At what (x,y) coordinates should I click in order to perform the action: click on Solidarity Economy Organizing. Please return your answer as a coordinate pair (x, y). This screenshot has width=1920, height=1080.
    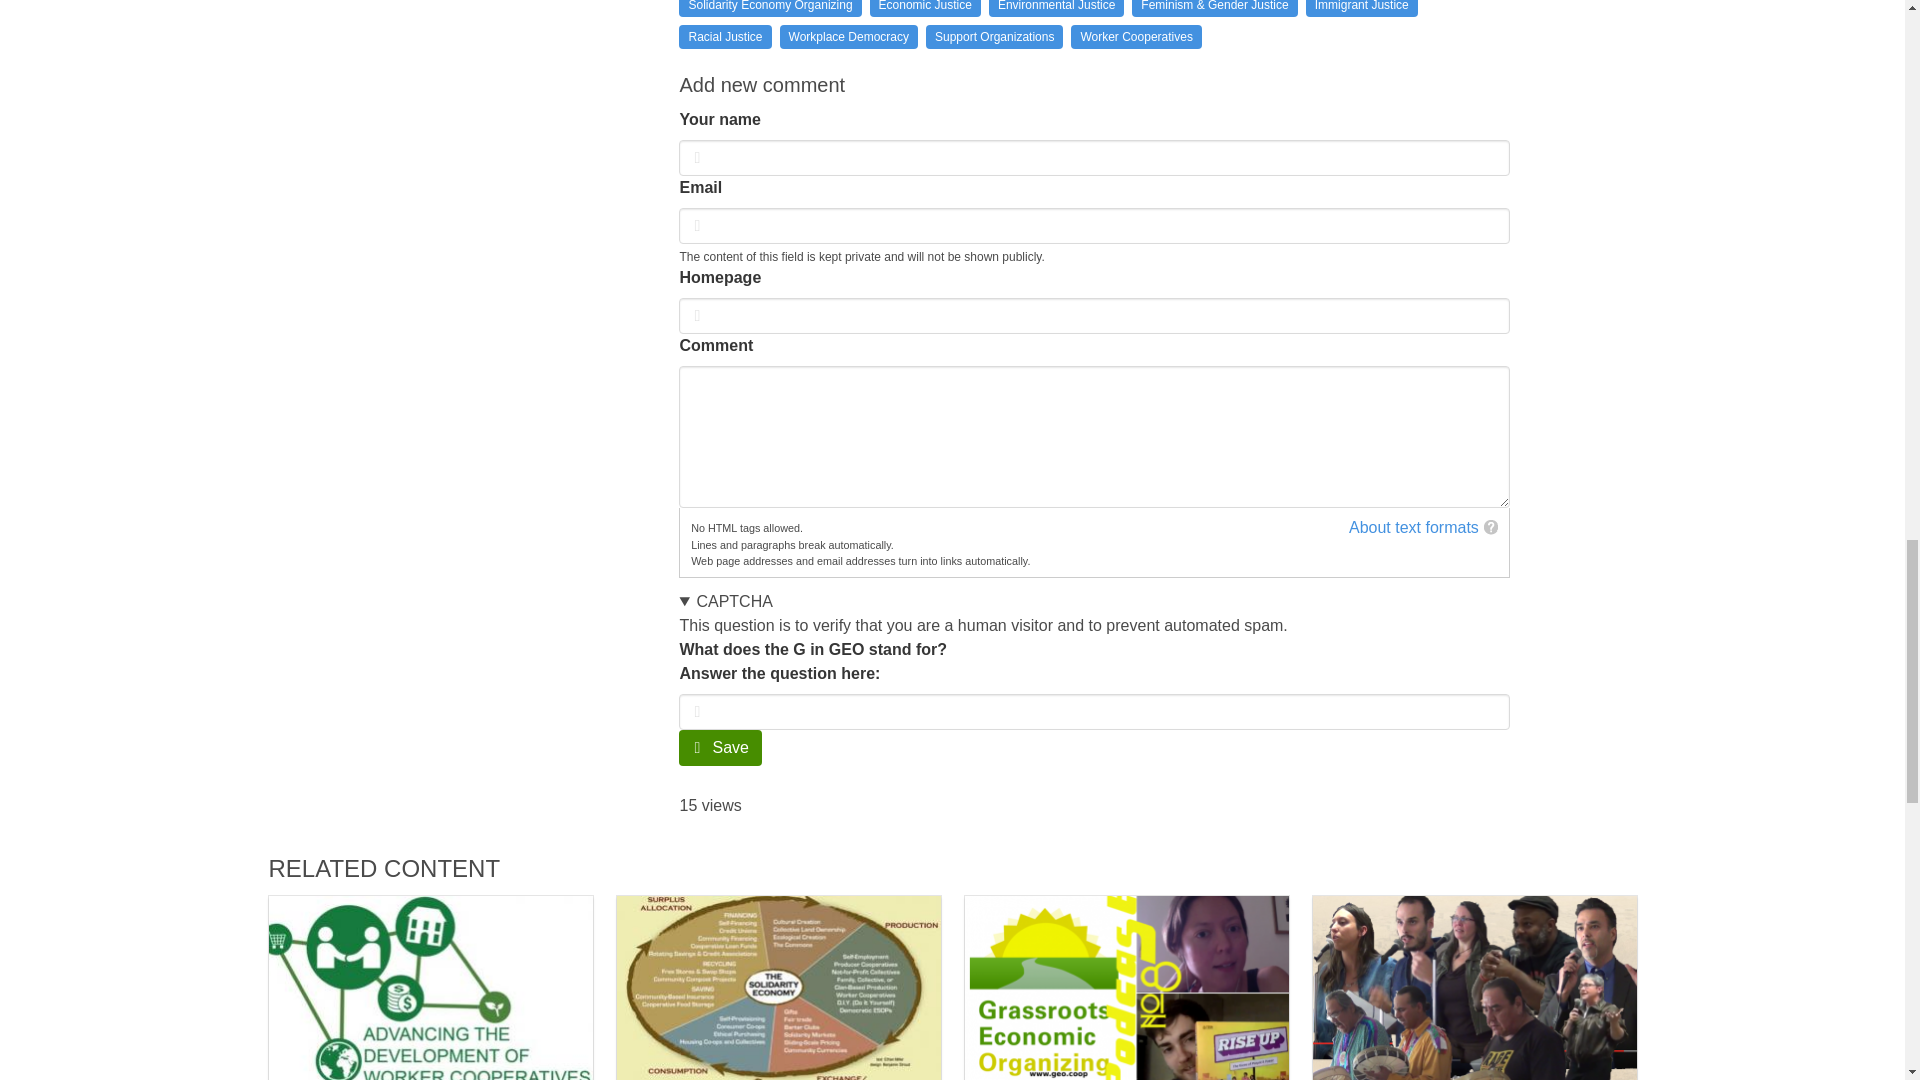
    Looking at the image, I should click on (770, 8).